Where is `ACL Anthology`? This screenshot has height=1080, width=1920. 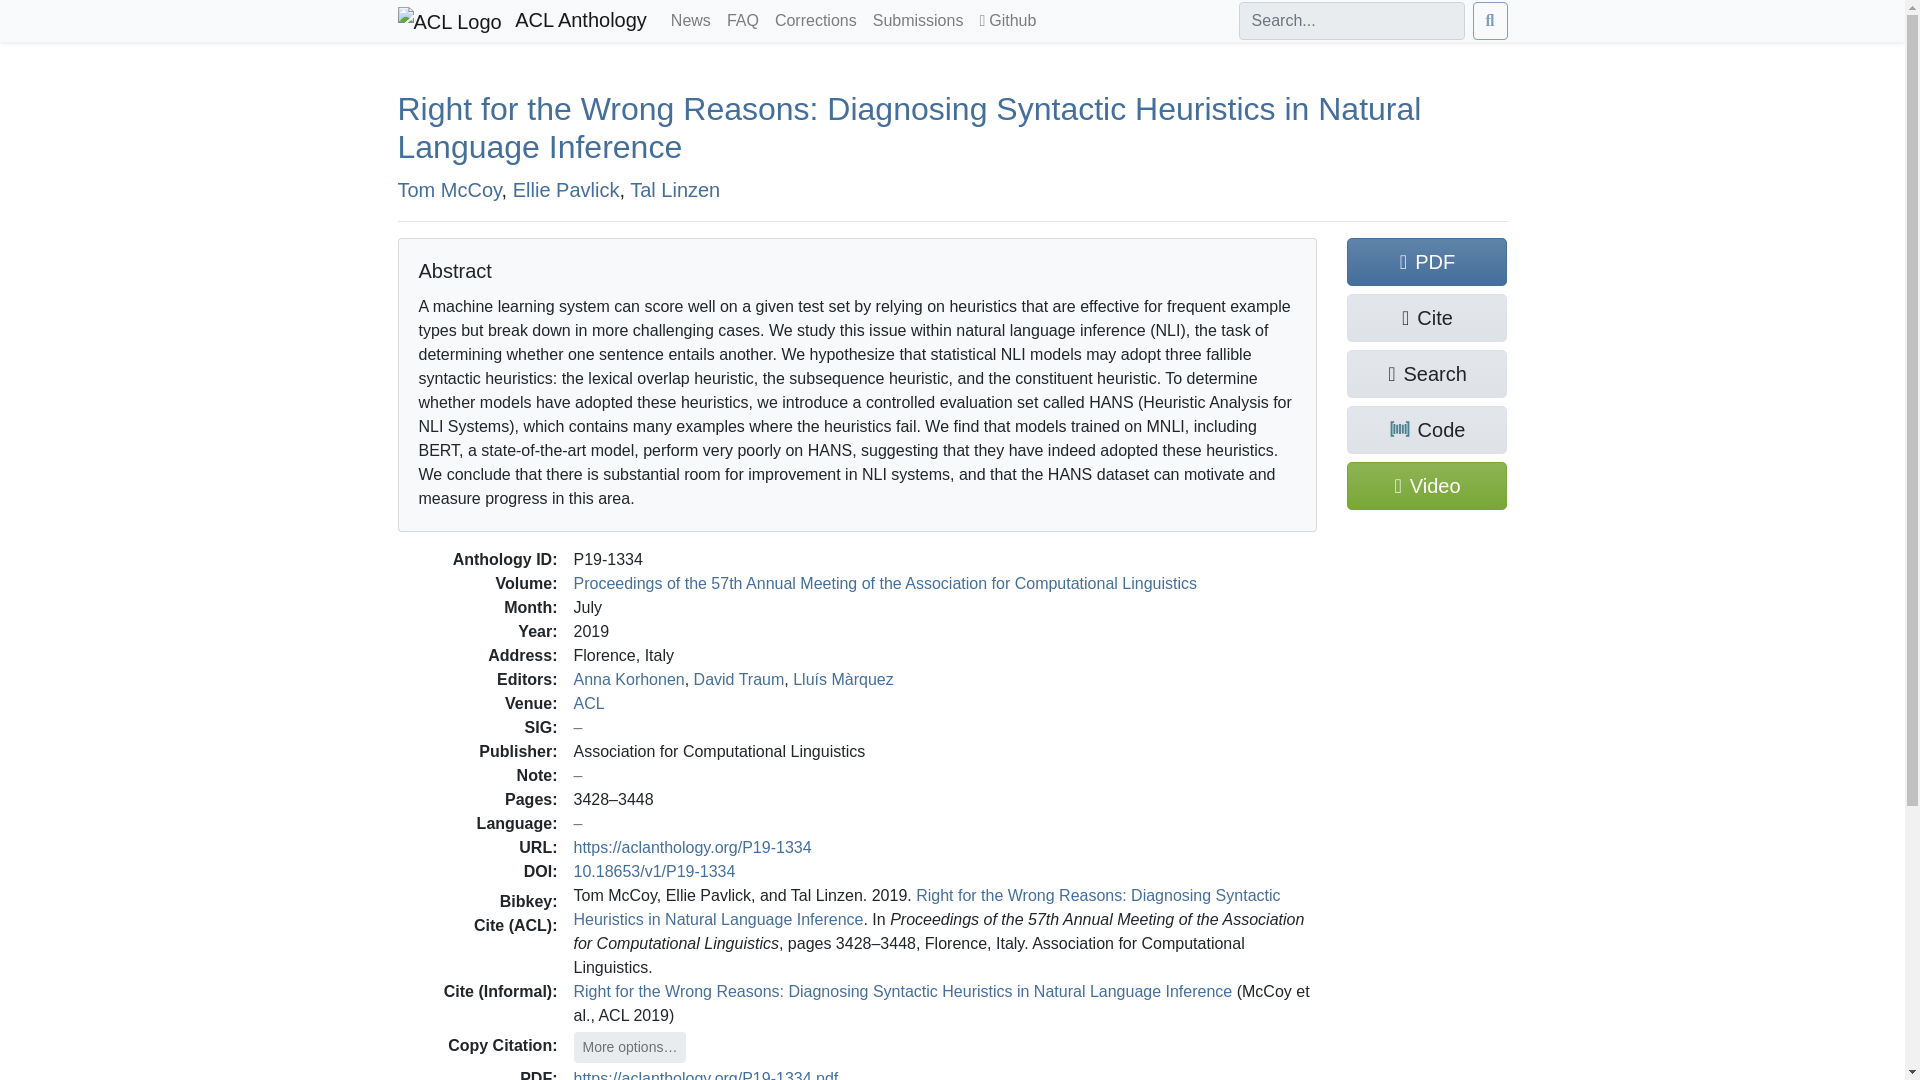 ACL Anthology is located at coordinates (522, 21).